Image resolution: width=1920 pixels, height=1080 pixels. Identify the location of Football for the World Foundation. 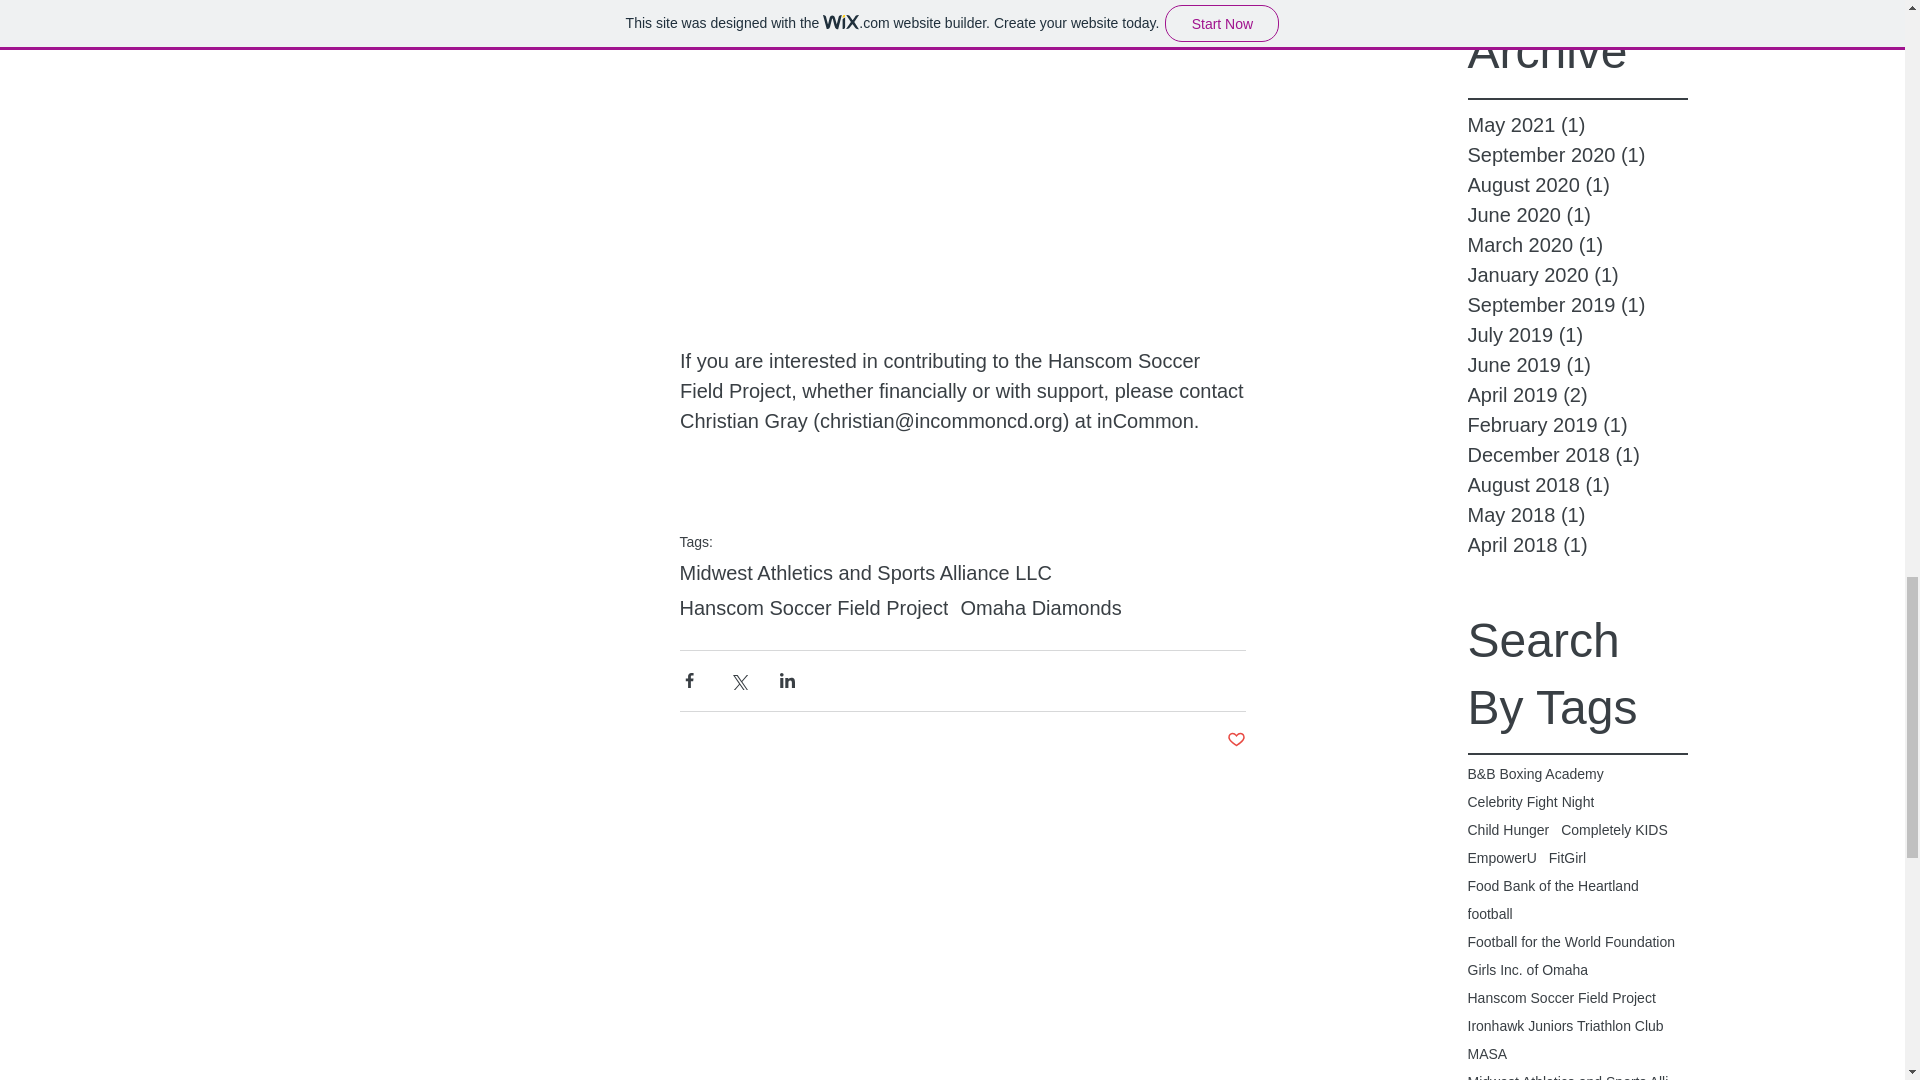
(1572, 942).